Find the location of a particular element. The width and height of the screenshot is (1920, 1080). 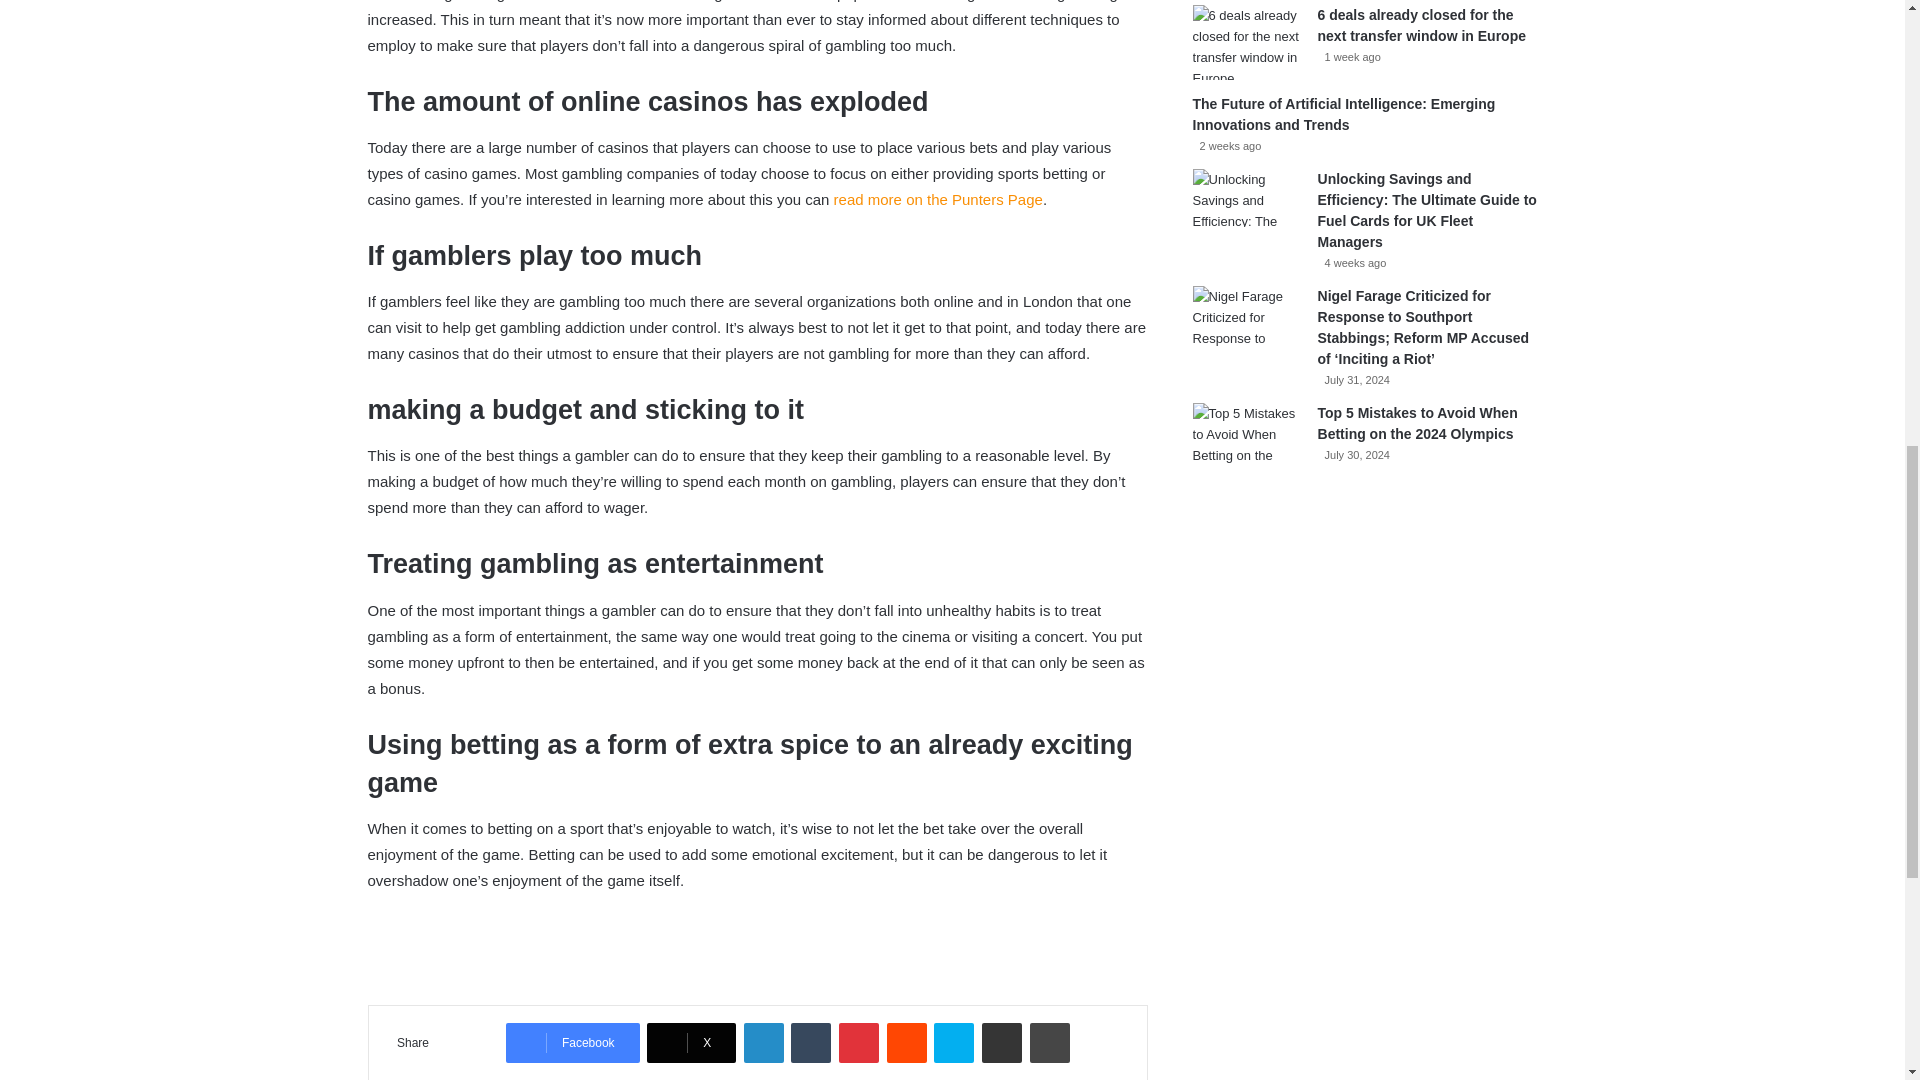

Tumblr is located at coordinates (811, 1042).